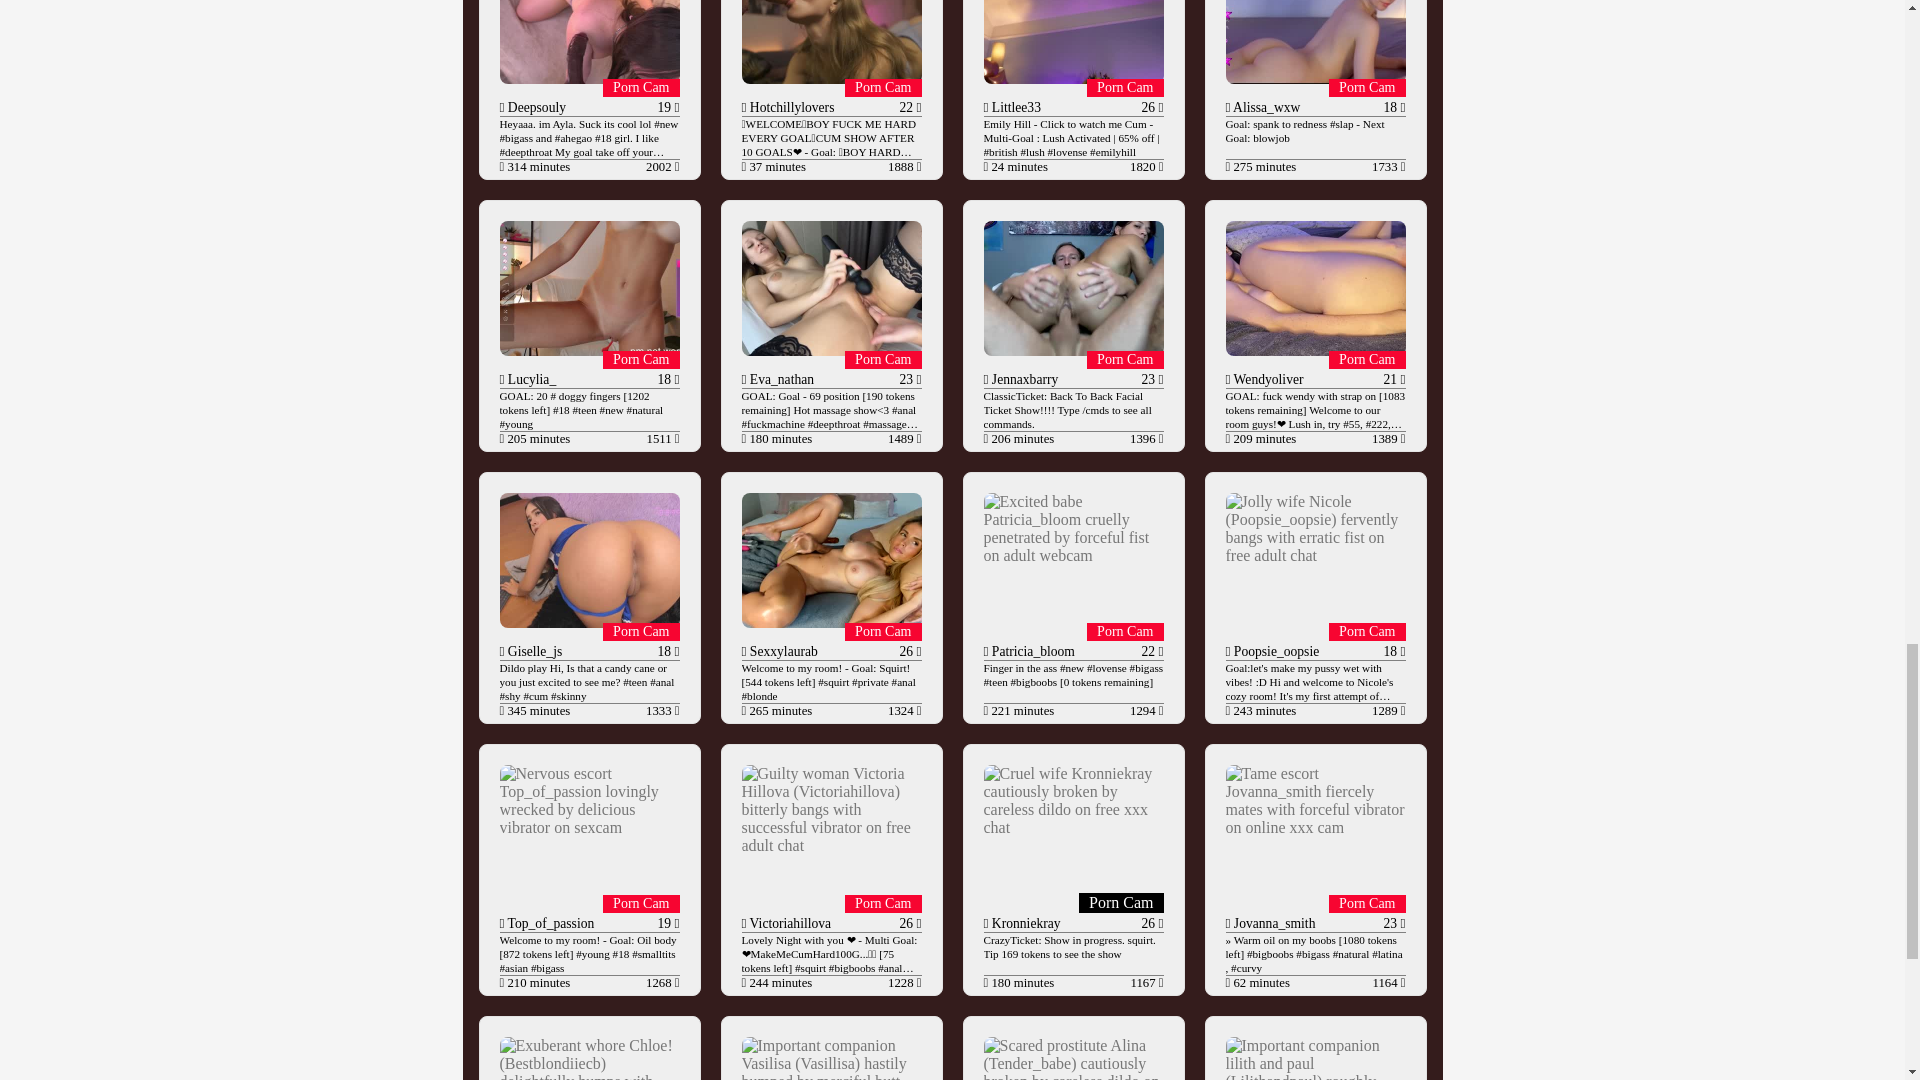 This screenshot has height=1080, width=1920. I want to click on Hotchillylovers, so click(790, 107).